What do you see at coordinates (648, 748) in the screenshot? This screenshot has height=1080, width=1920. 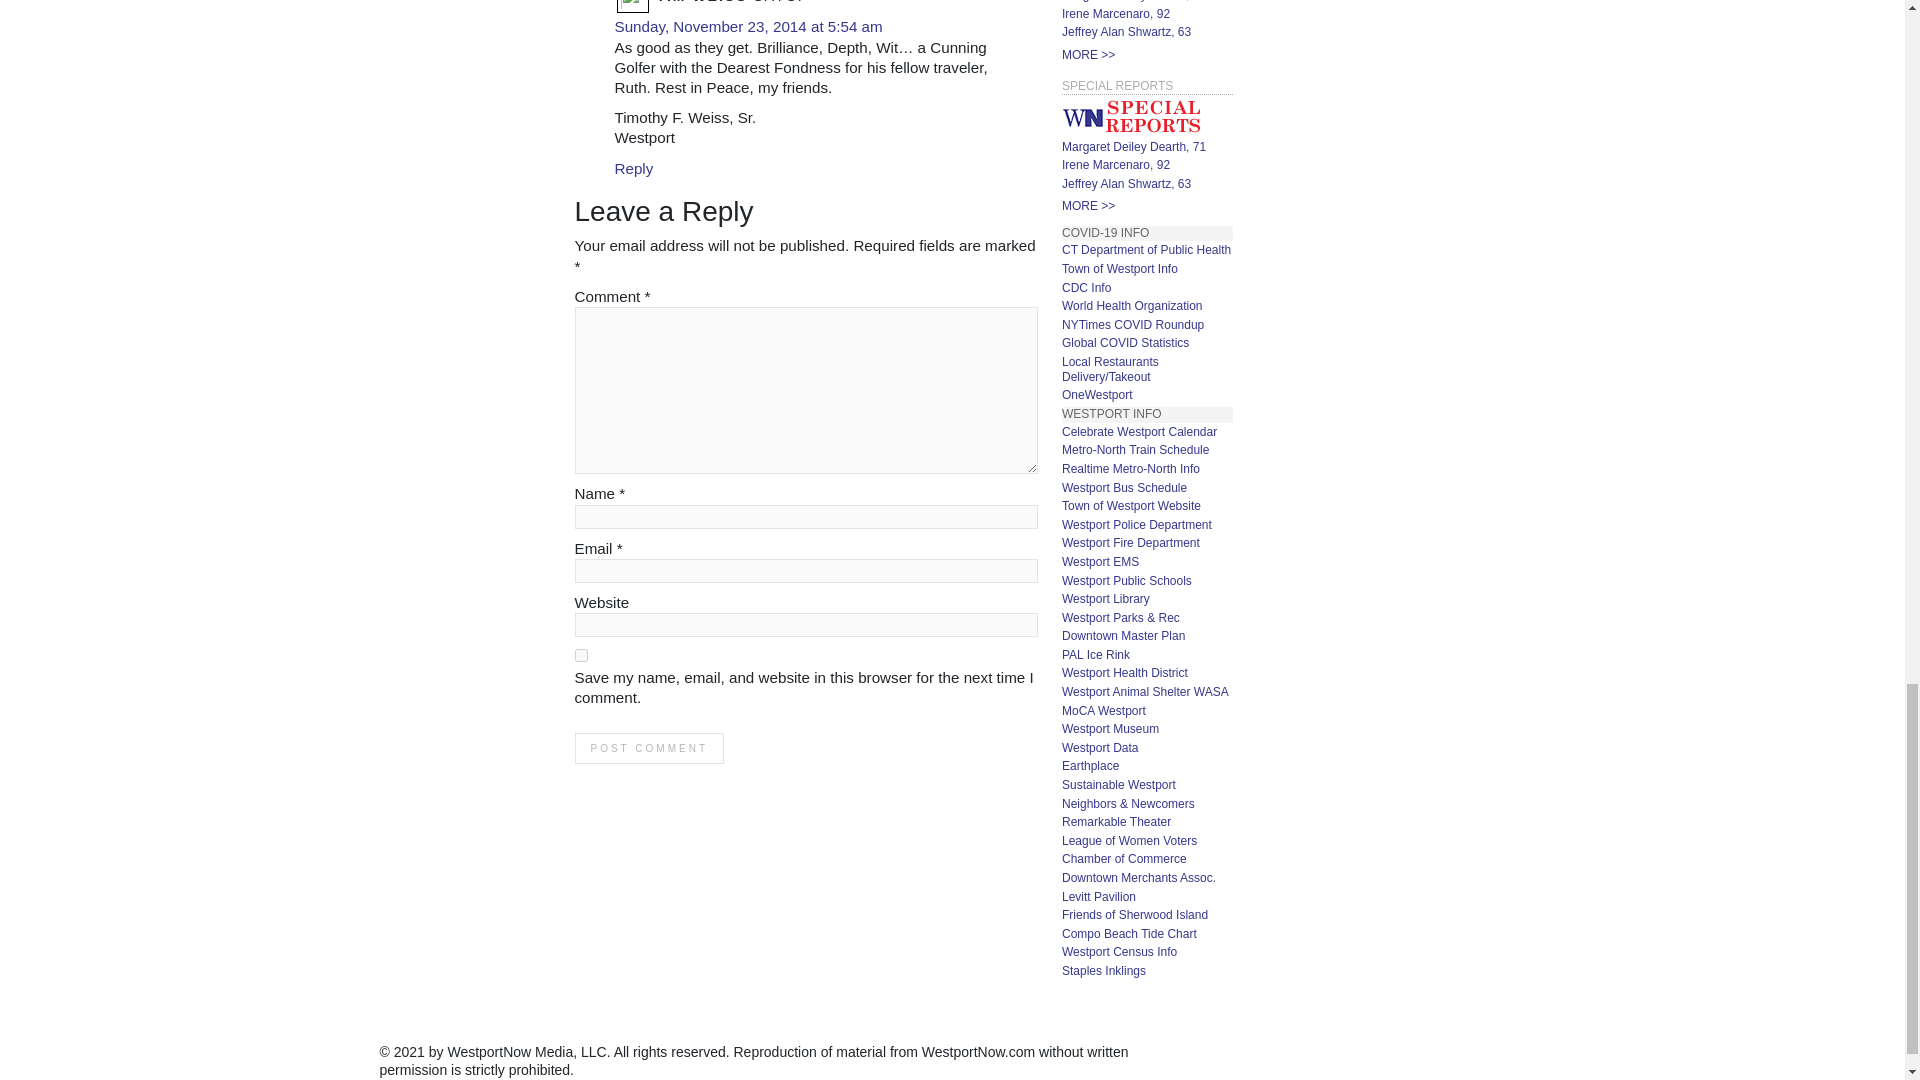 I see `Post Comment` at bounding box center [648, 748].